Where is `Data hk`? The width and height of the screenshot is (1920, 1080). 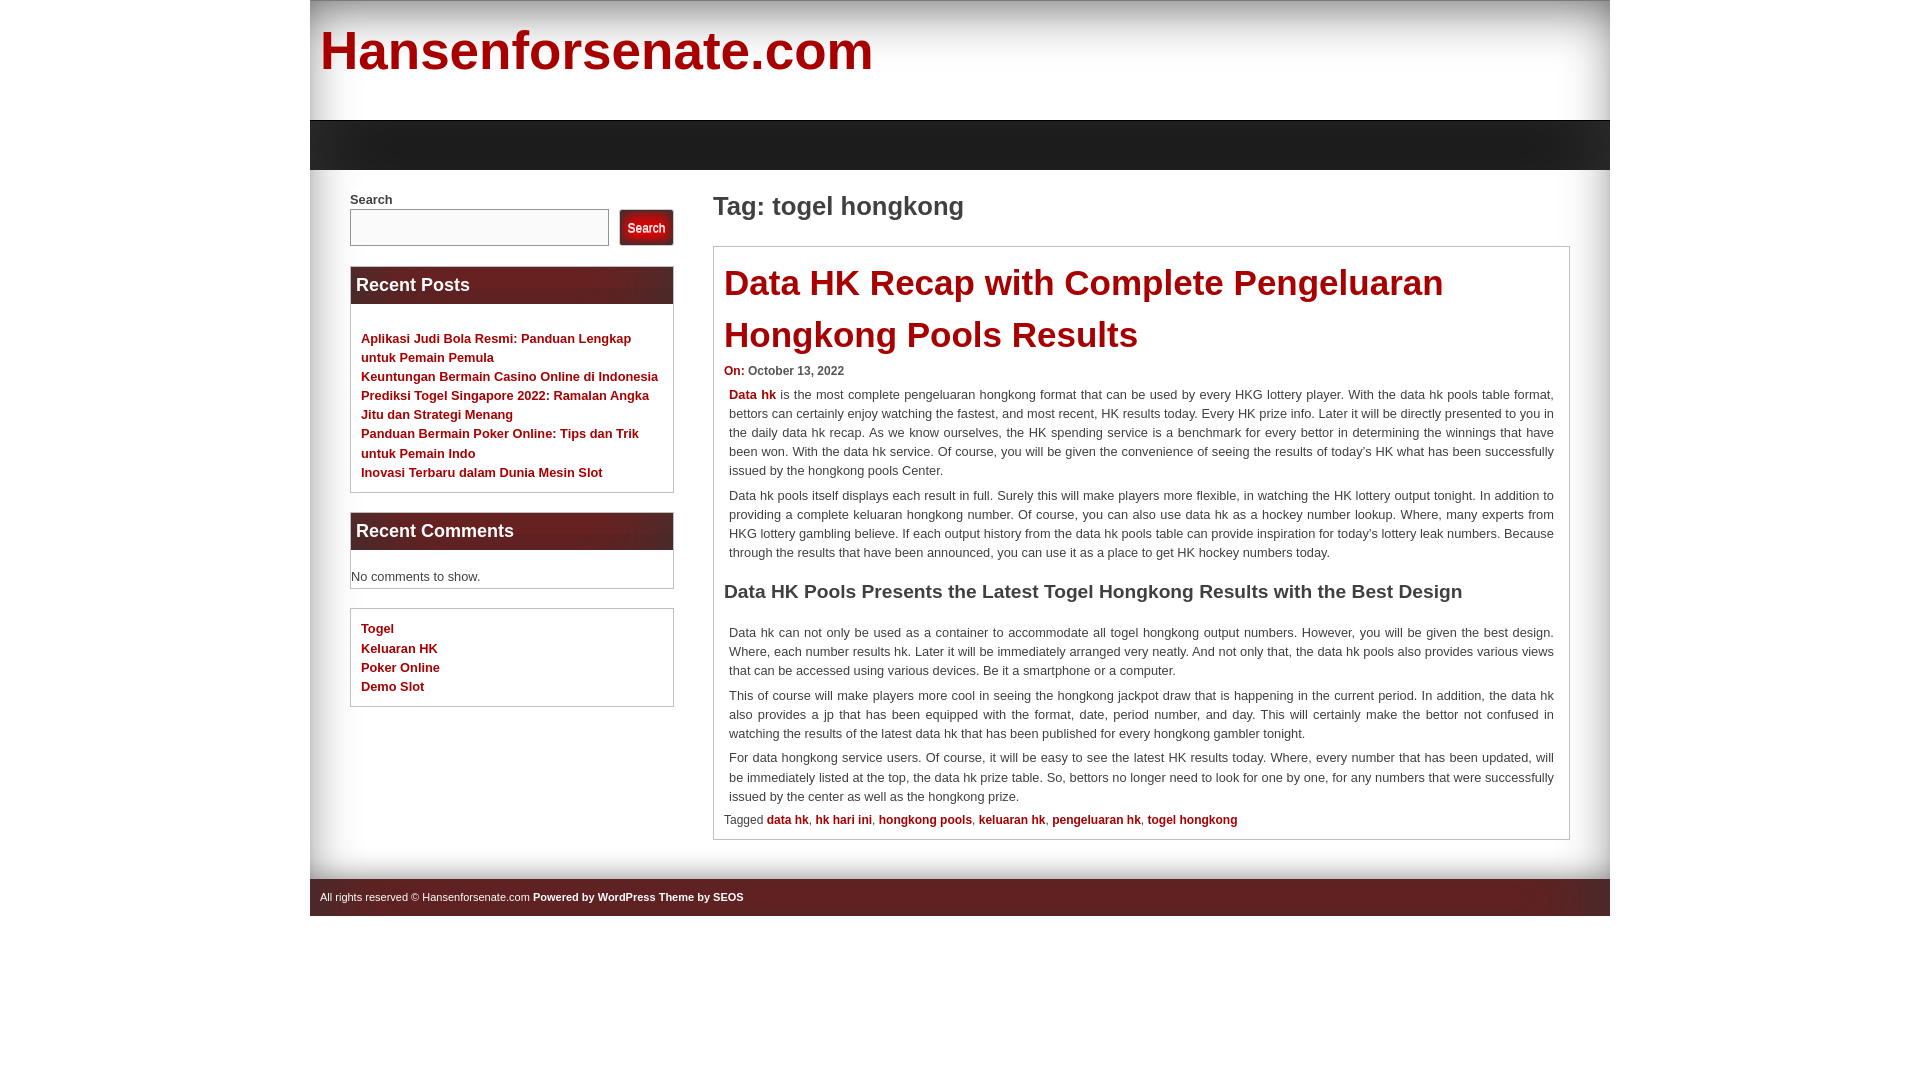
Data hk is located at coordinates (752, 394).